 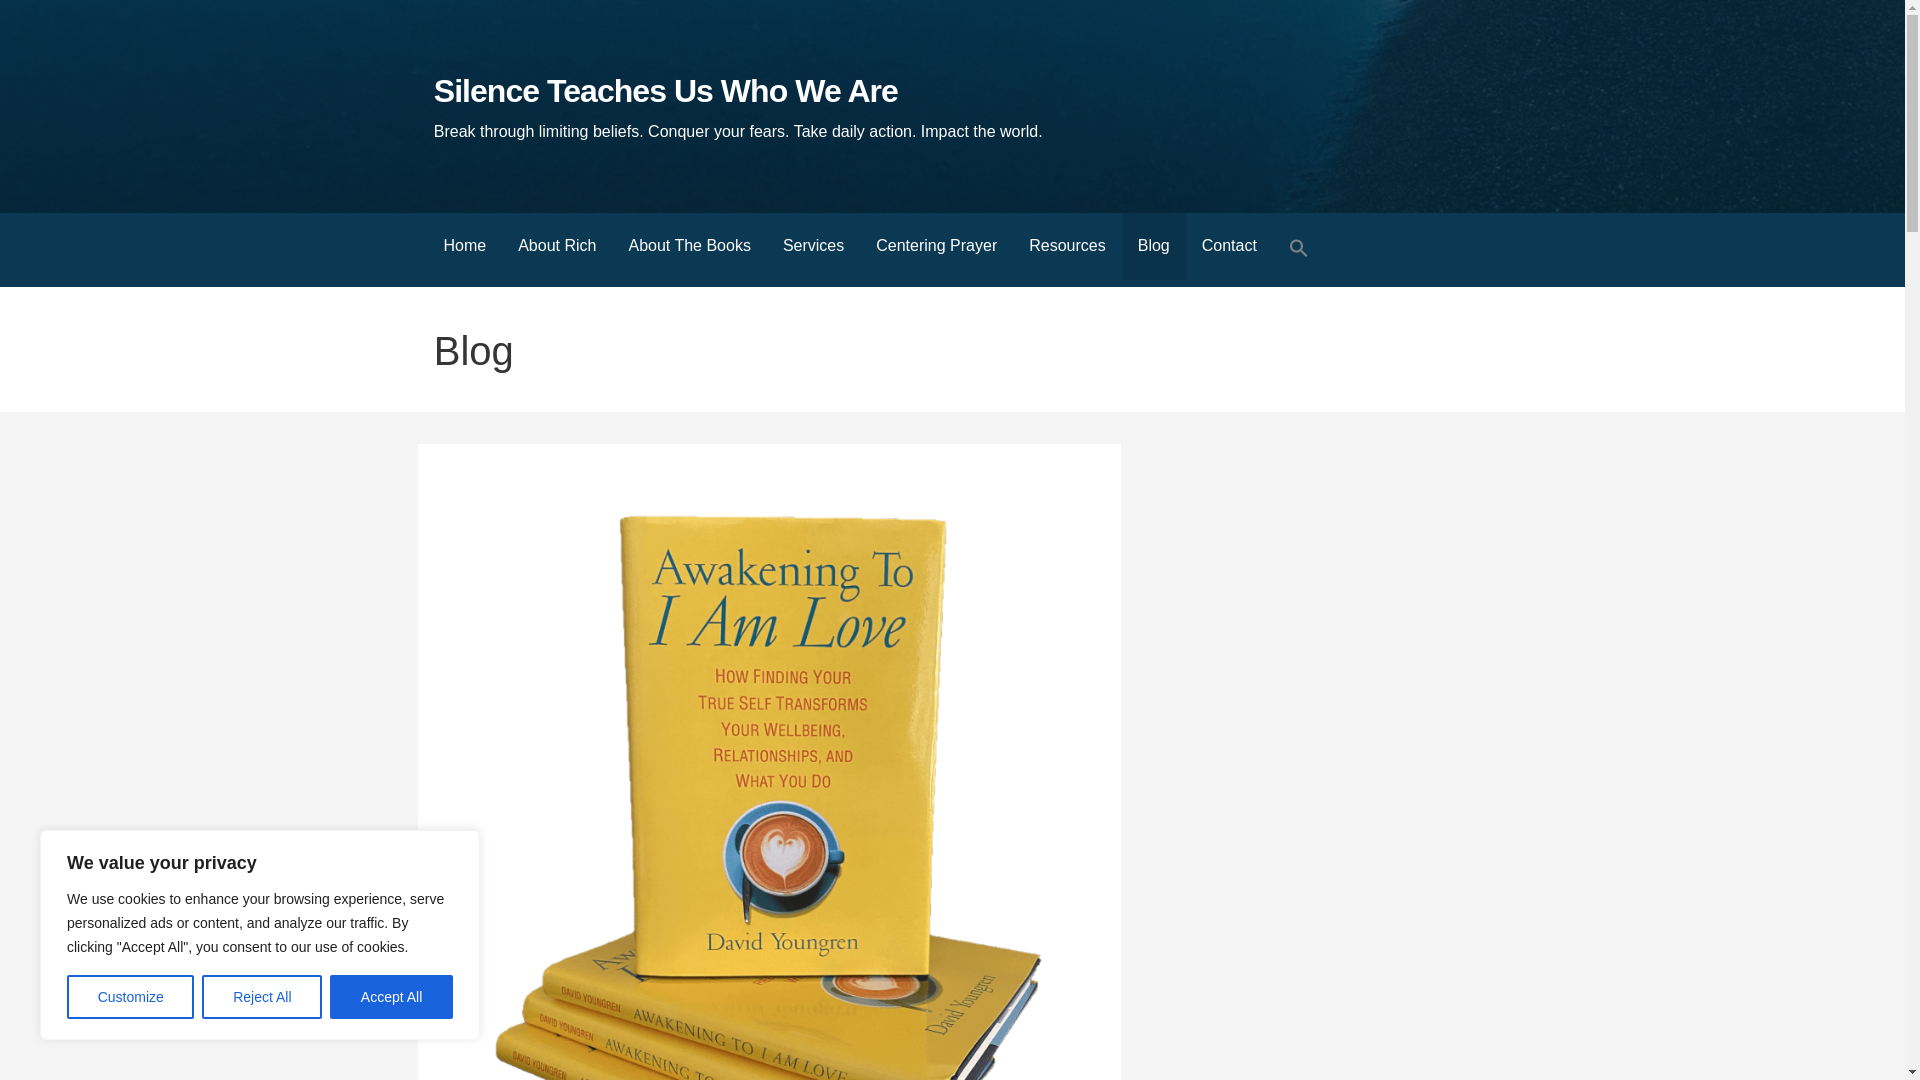 I want to click on Contact, so click(x=1229, y=246).